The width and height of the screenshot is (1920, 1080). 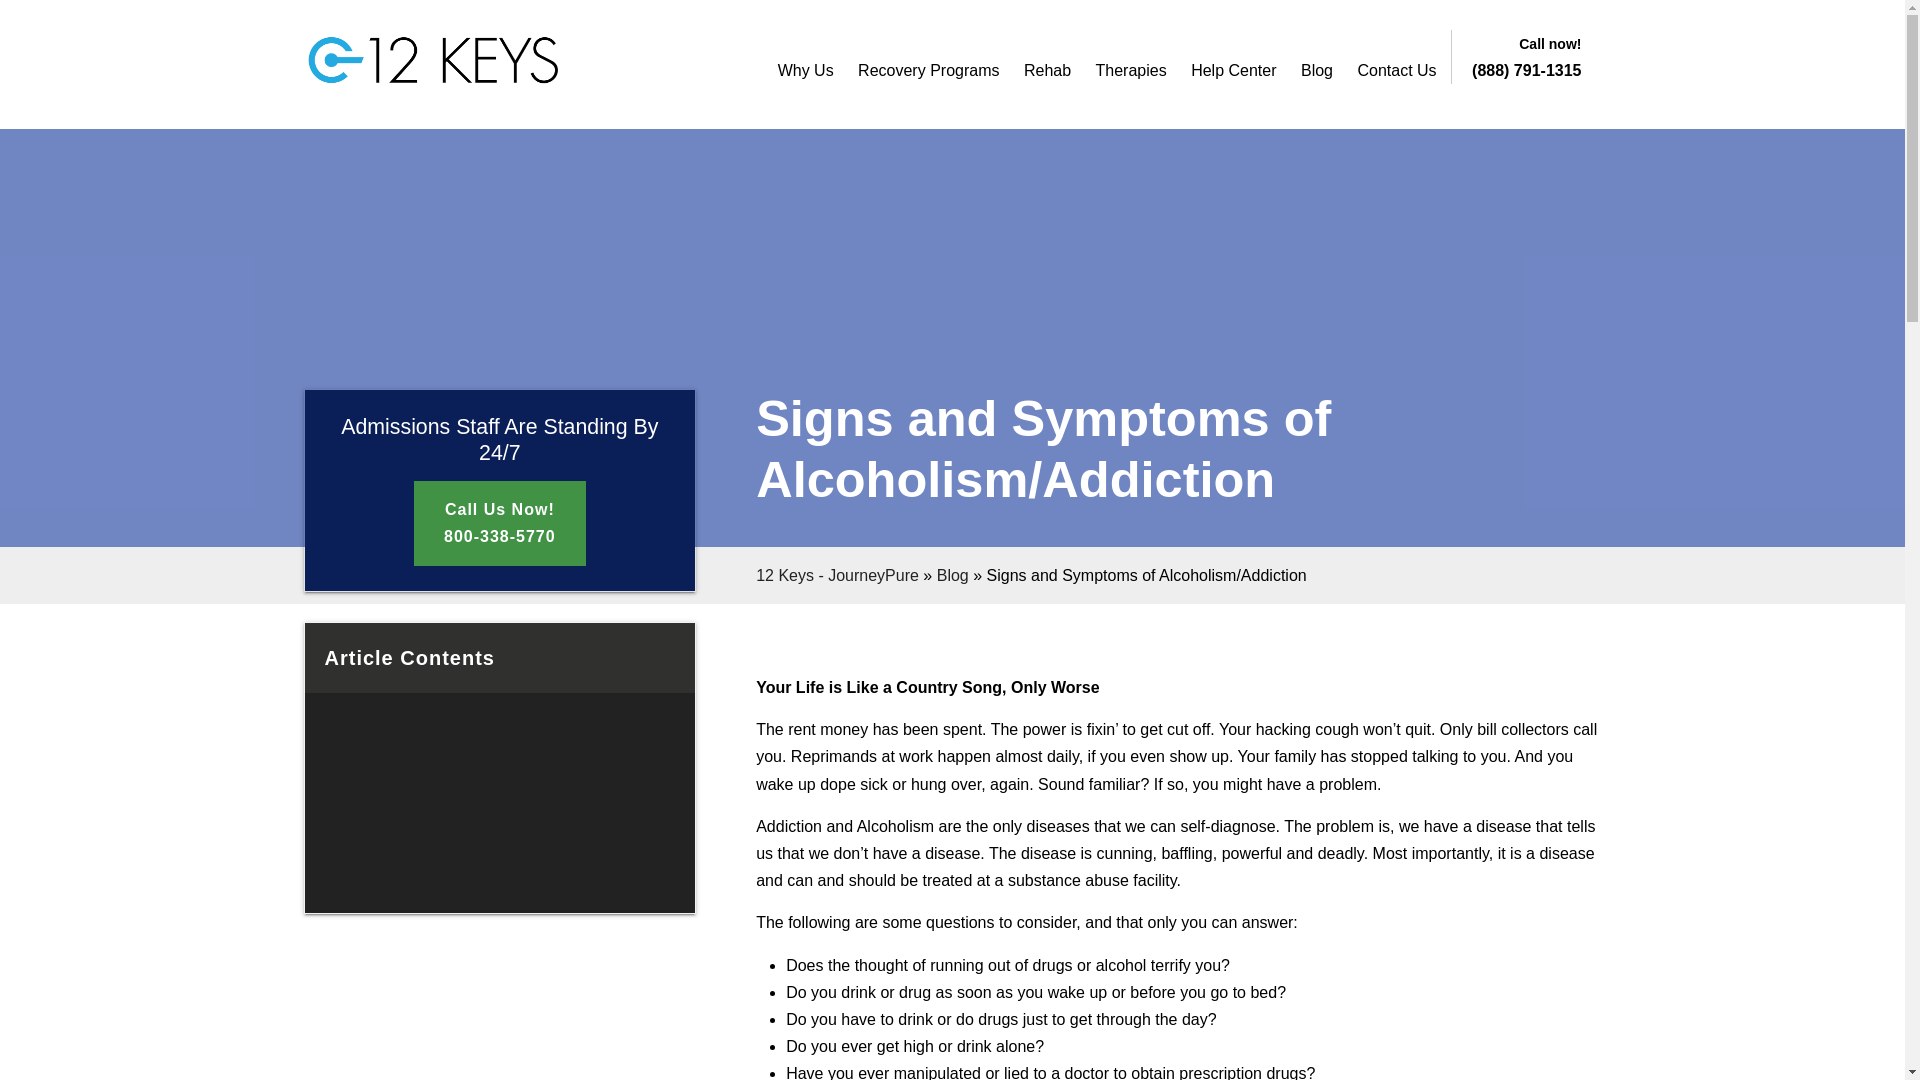 What do you see at coordinates (928, 70) in the screenshot?
I see `Recovery Programs` at bounding box center [928, 70].